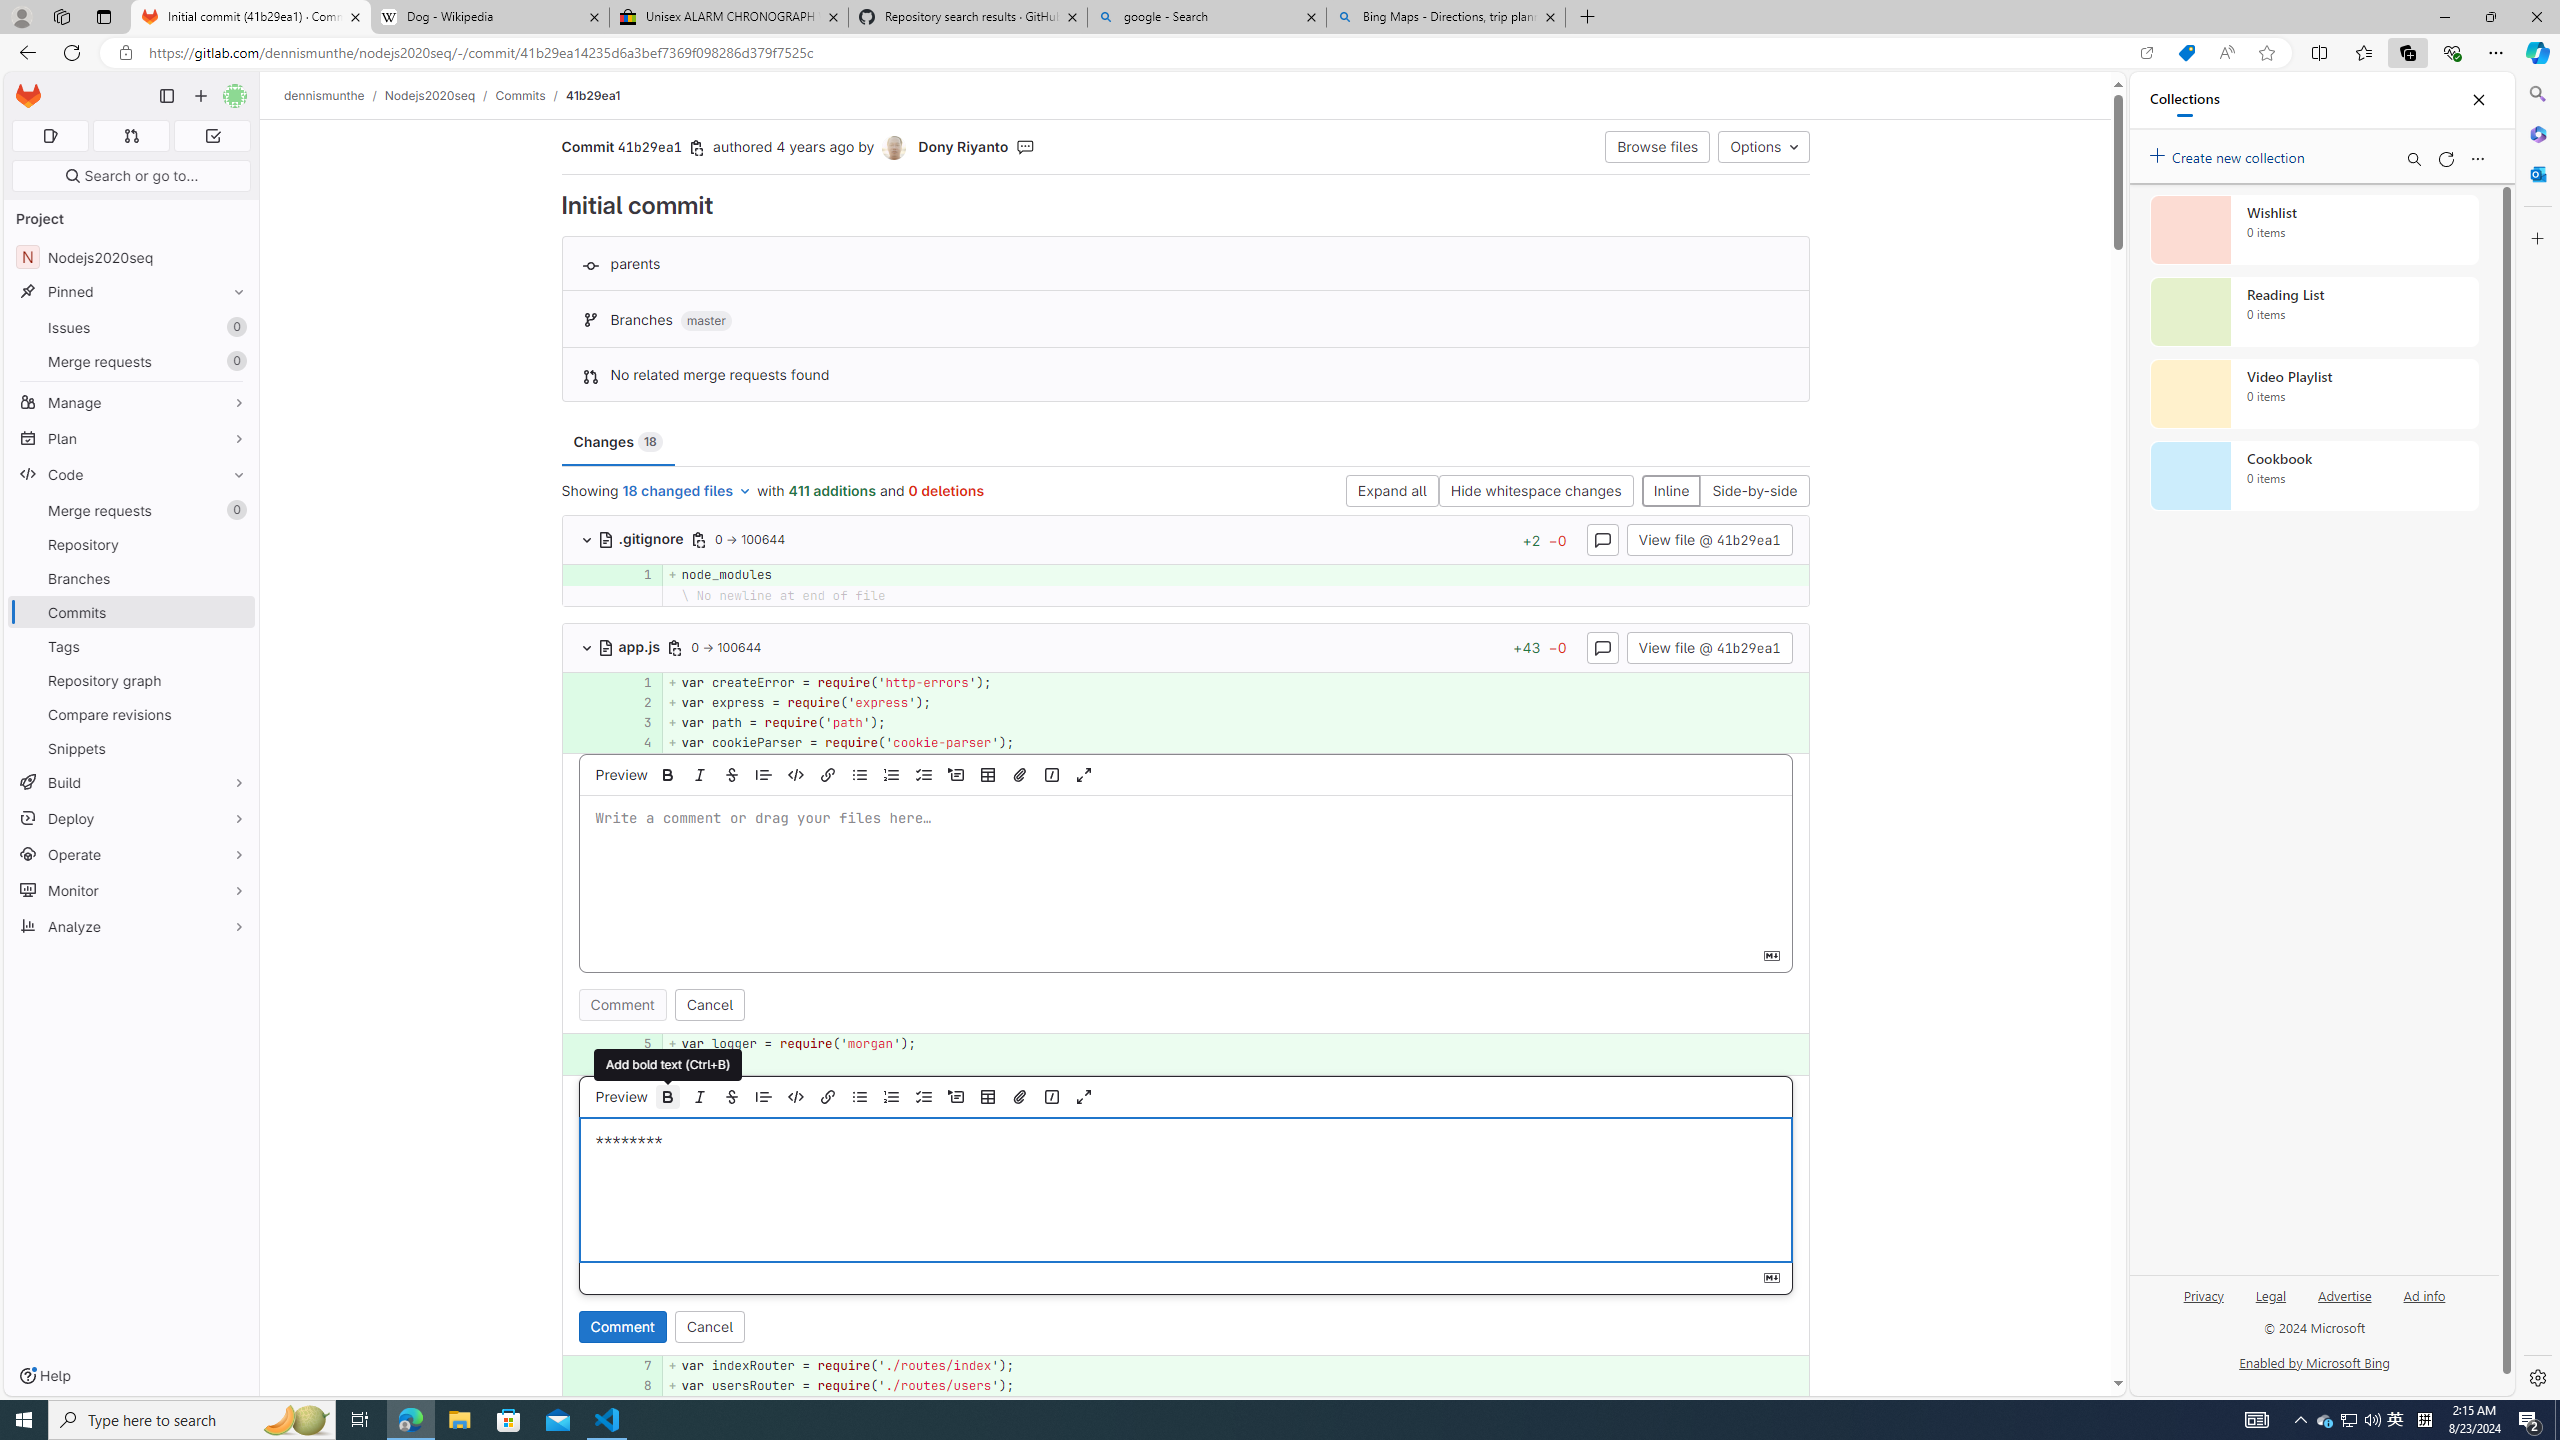 This screenshot has width=2560, height=1440. Describe the element at coordinates (2536, 134) in the screenshot. I see `Microsoft 365` at that location.